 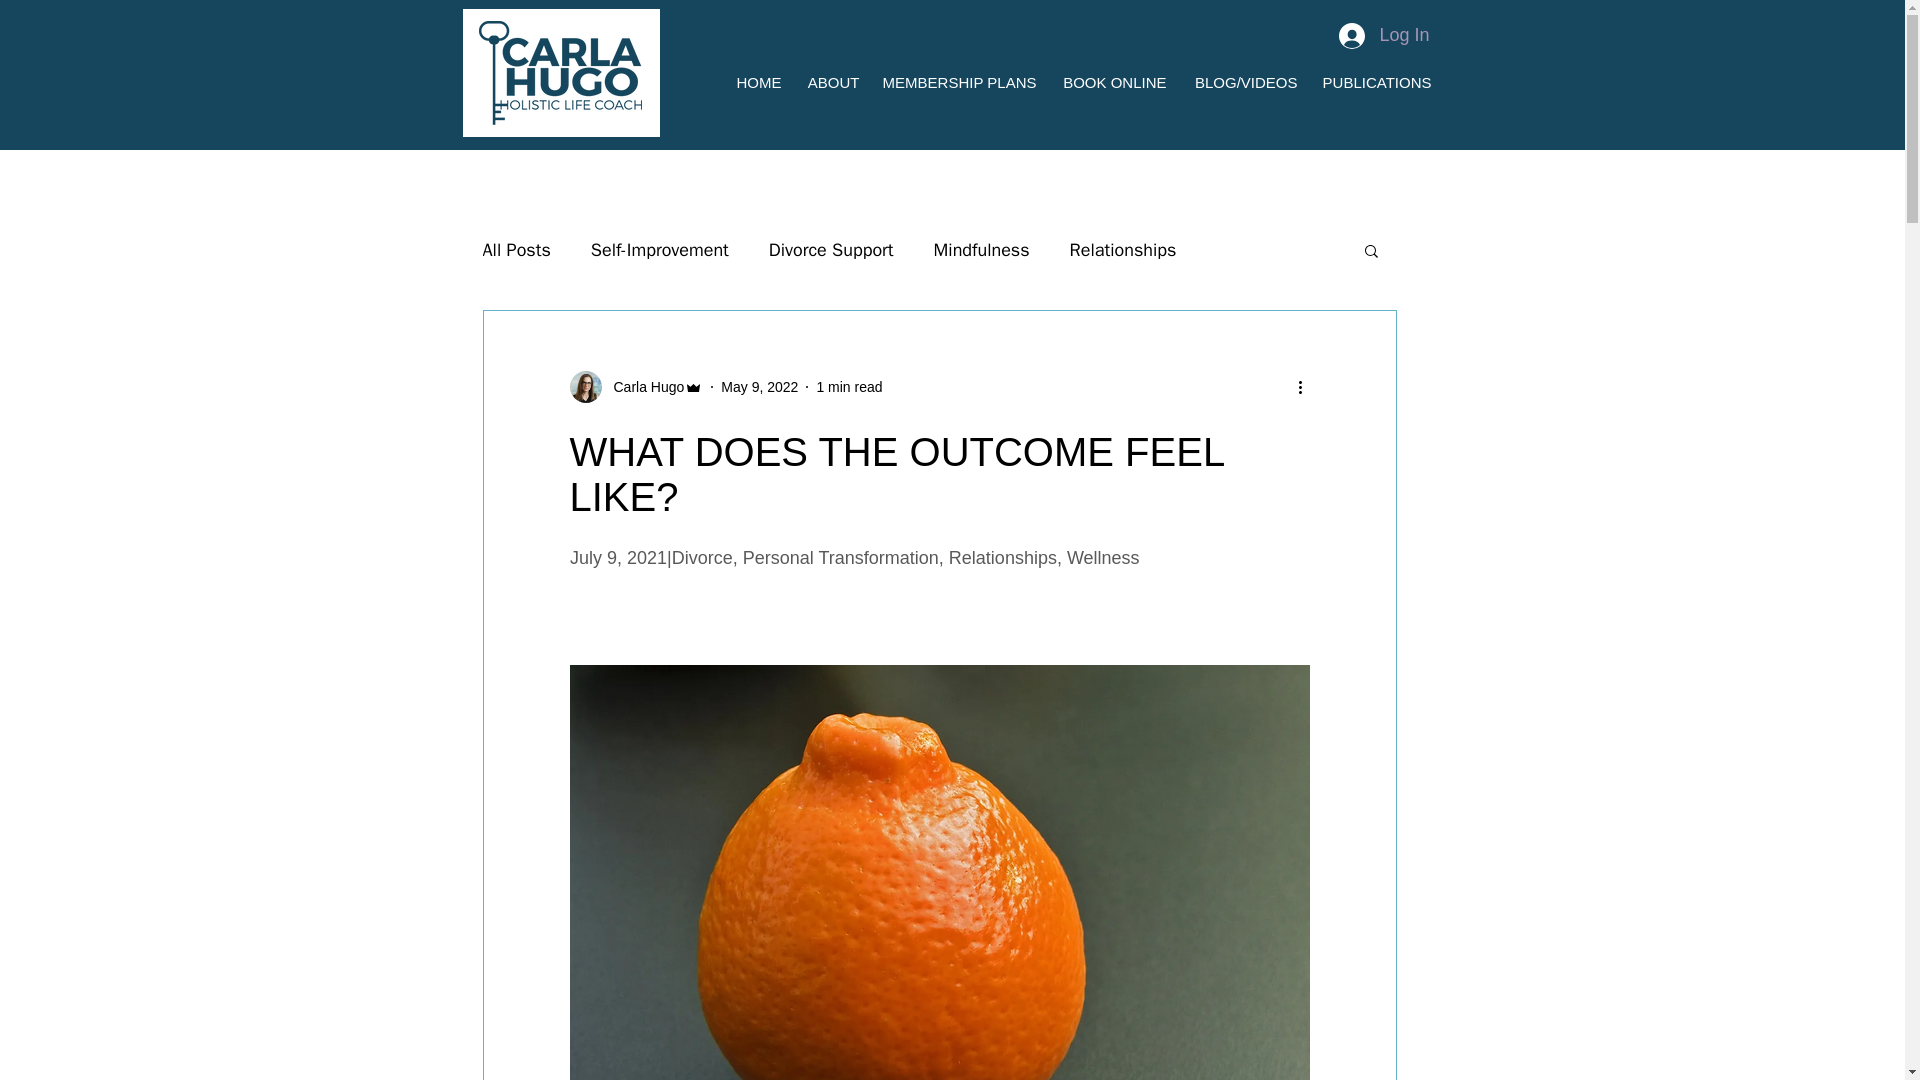 What do you see at coordinates (1110, 82) in the screenshot?
I see `BOOK ONLINE` at bounding box center [1110, 82].